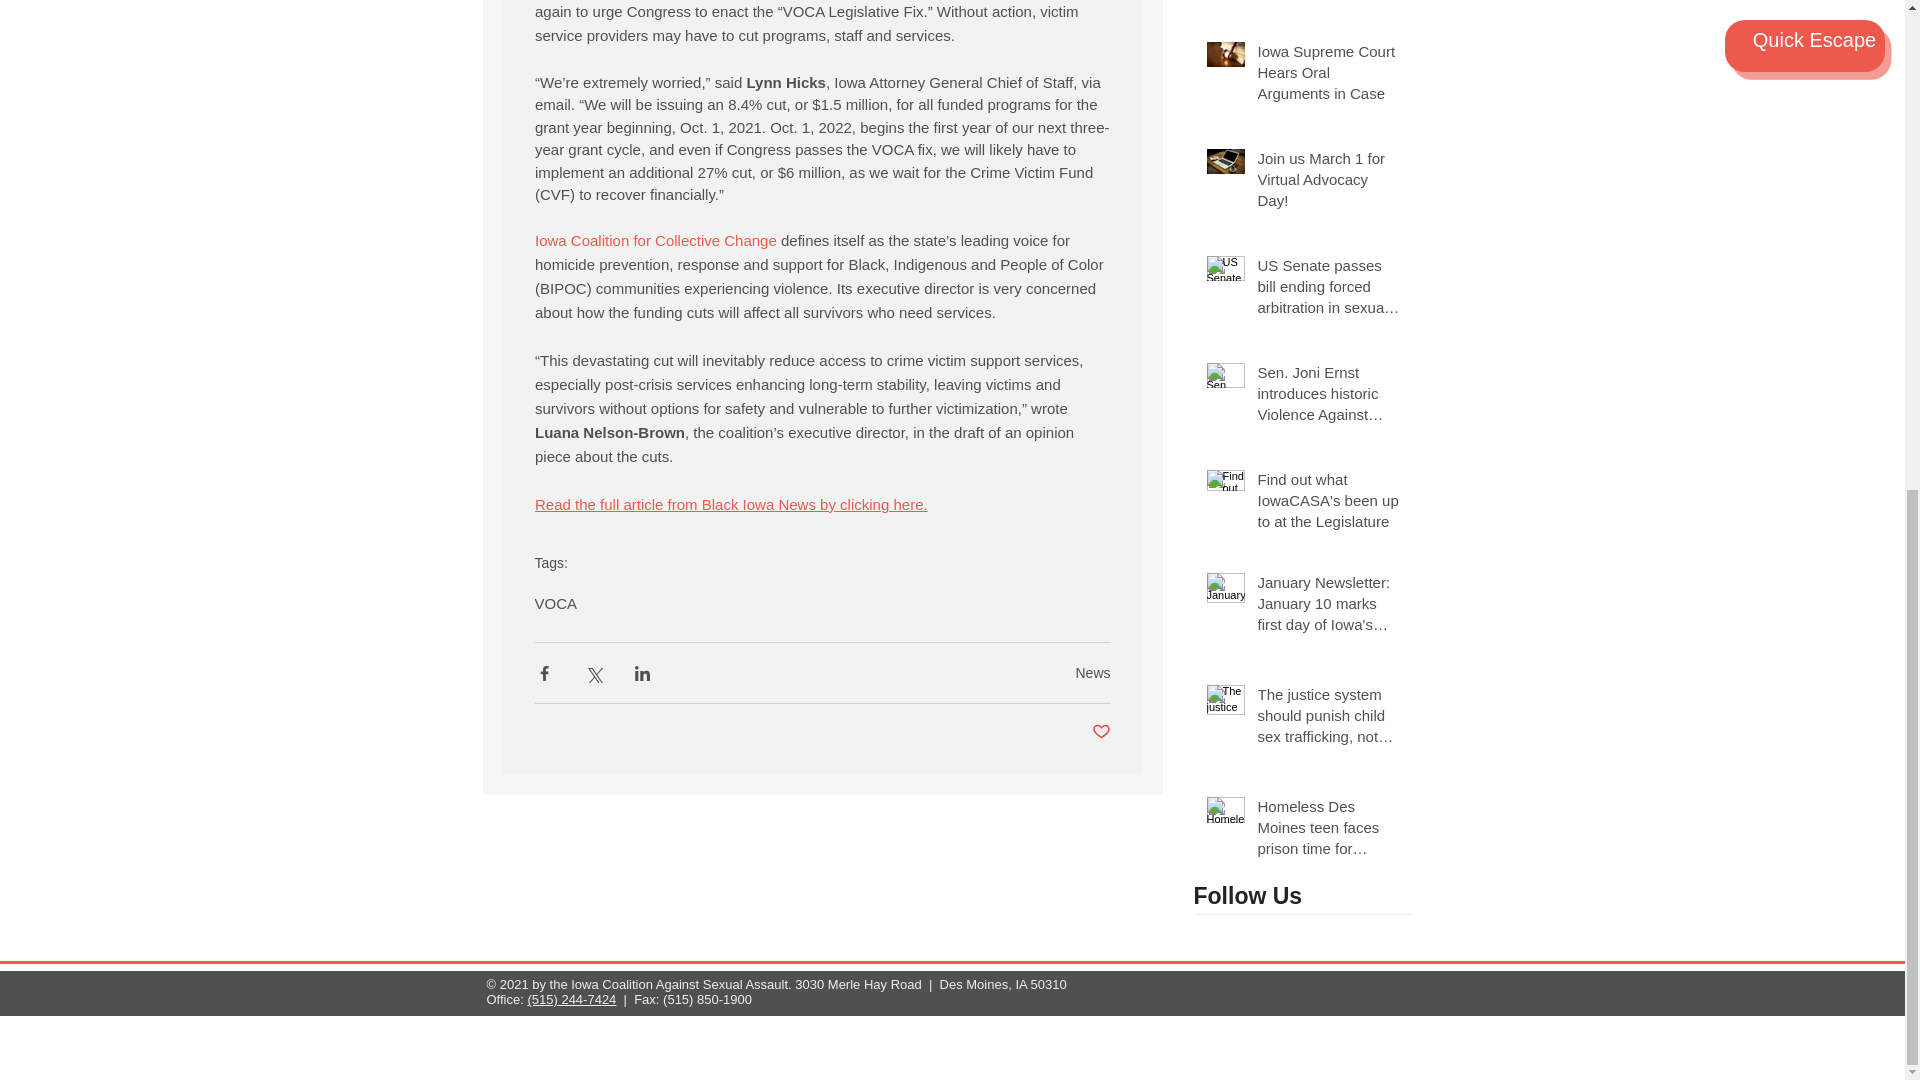 This screenshot has height=1080, width=1920. I want to click on Read the full article from Black Iowa News by clicking here., so click(730, 504).